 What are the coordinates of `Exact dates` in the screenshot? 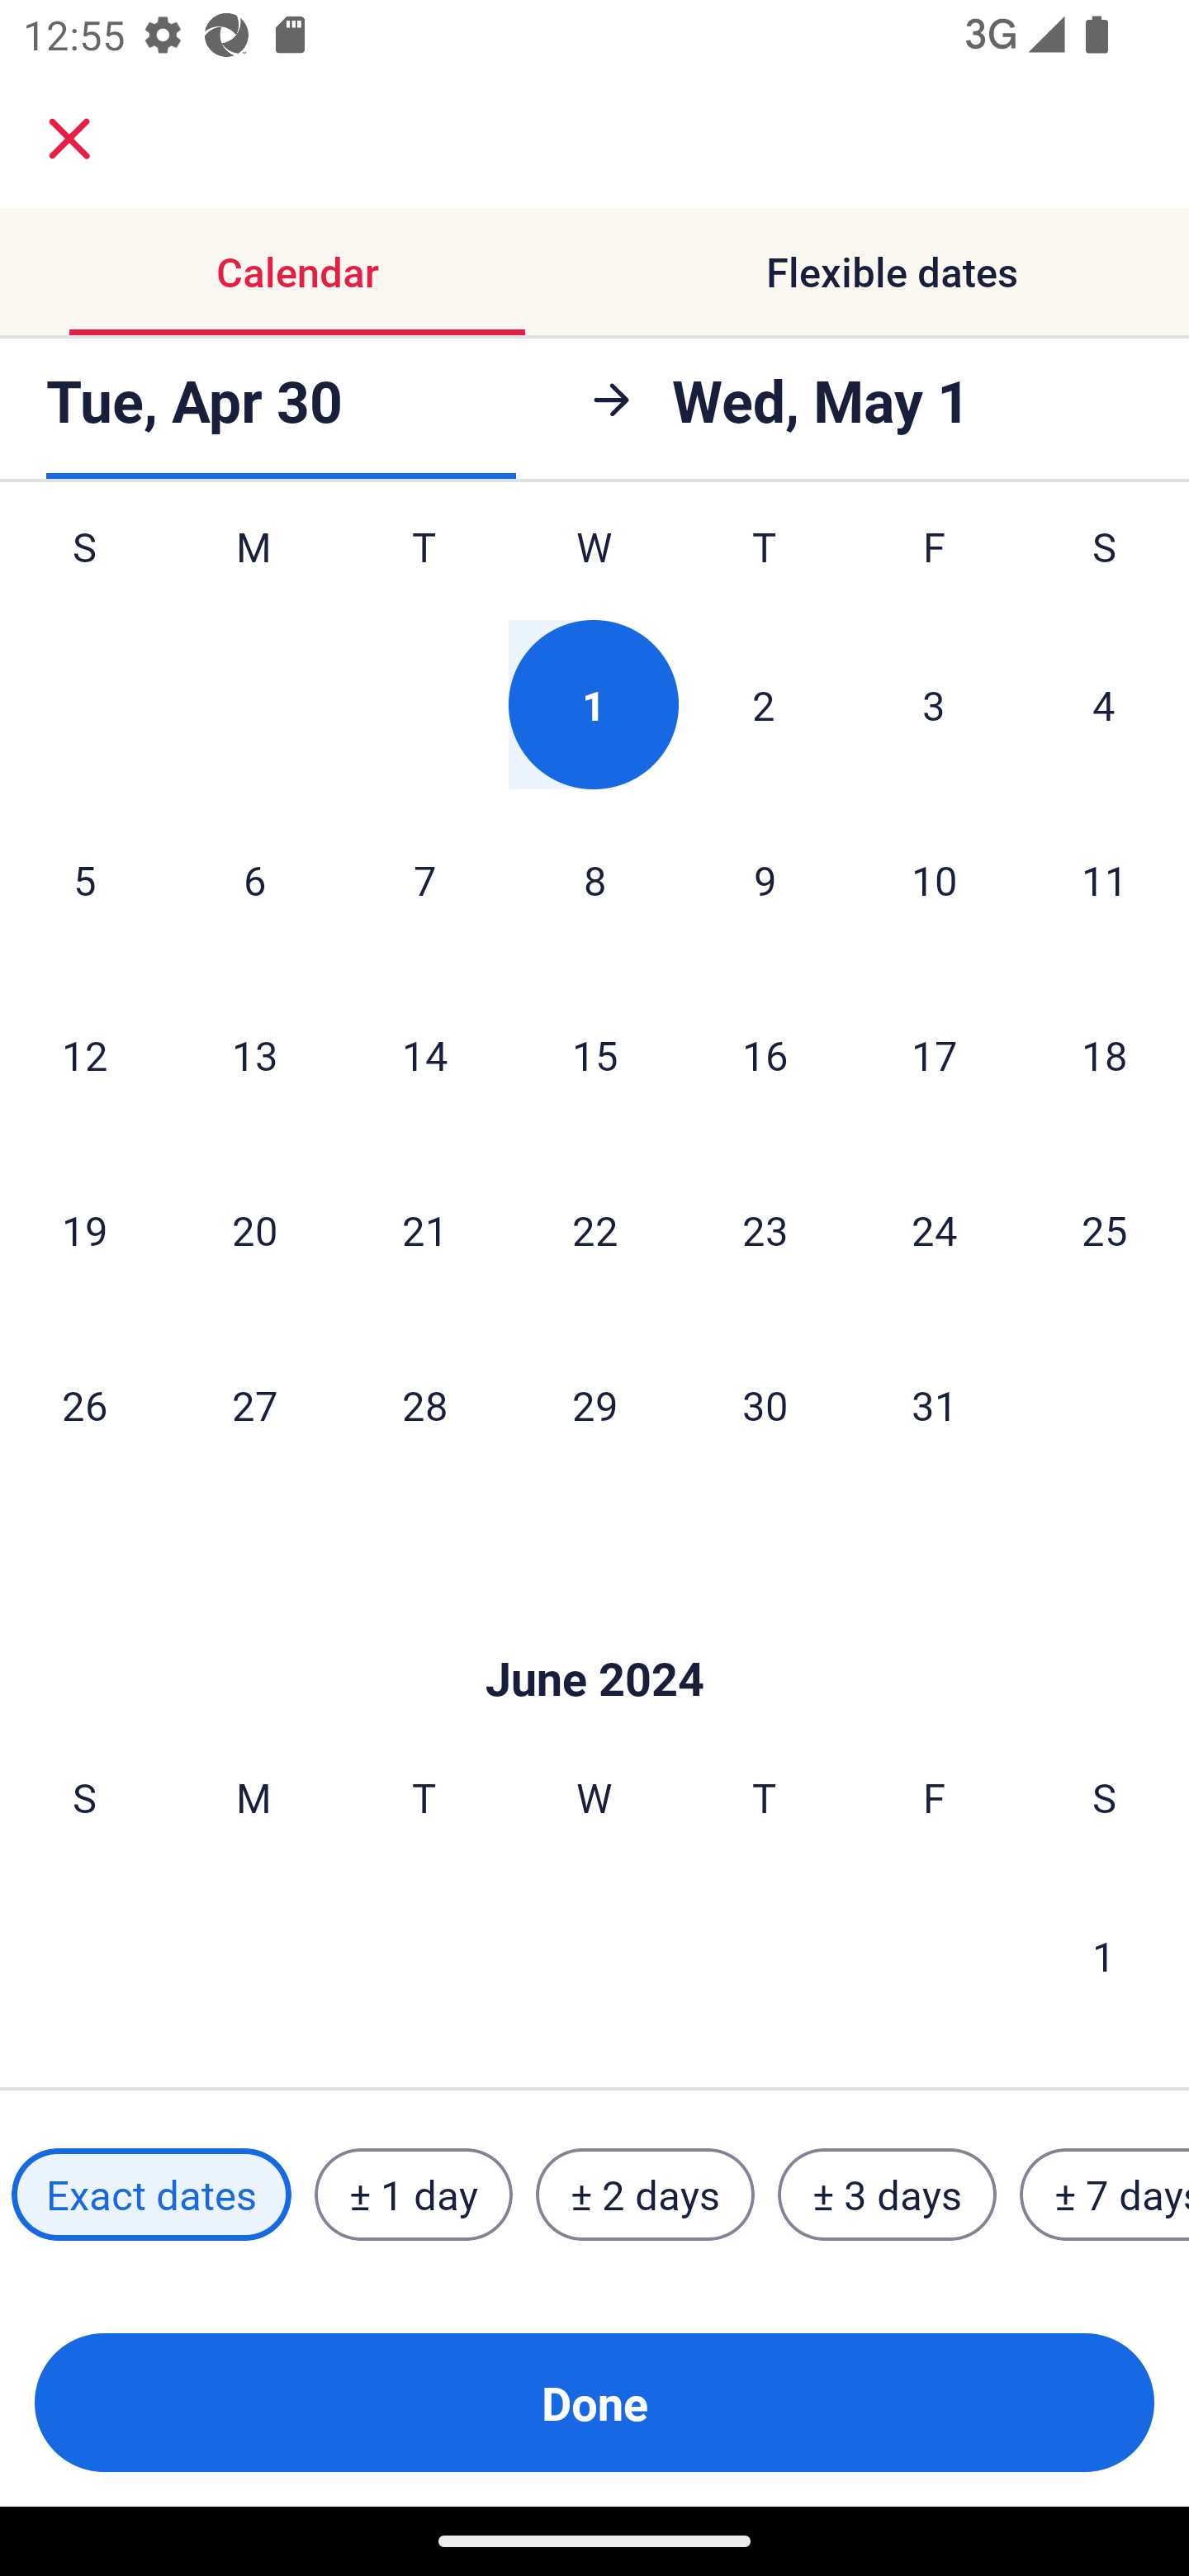 It's located at (151, 2195).